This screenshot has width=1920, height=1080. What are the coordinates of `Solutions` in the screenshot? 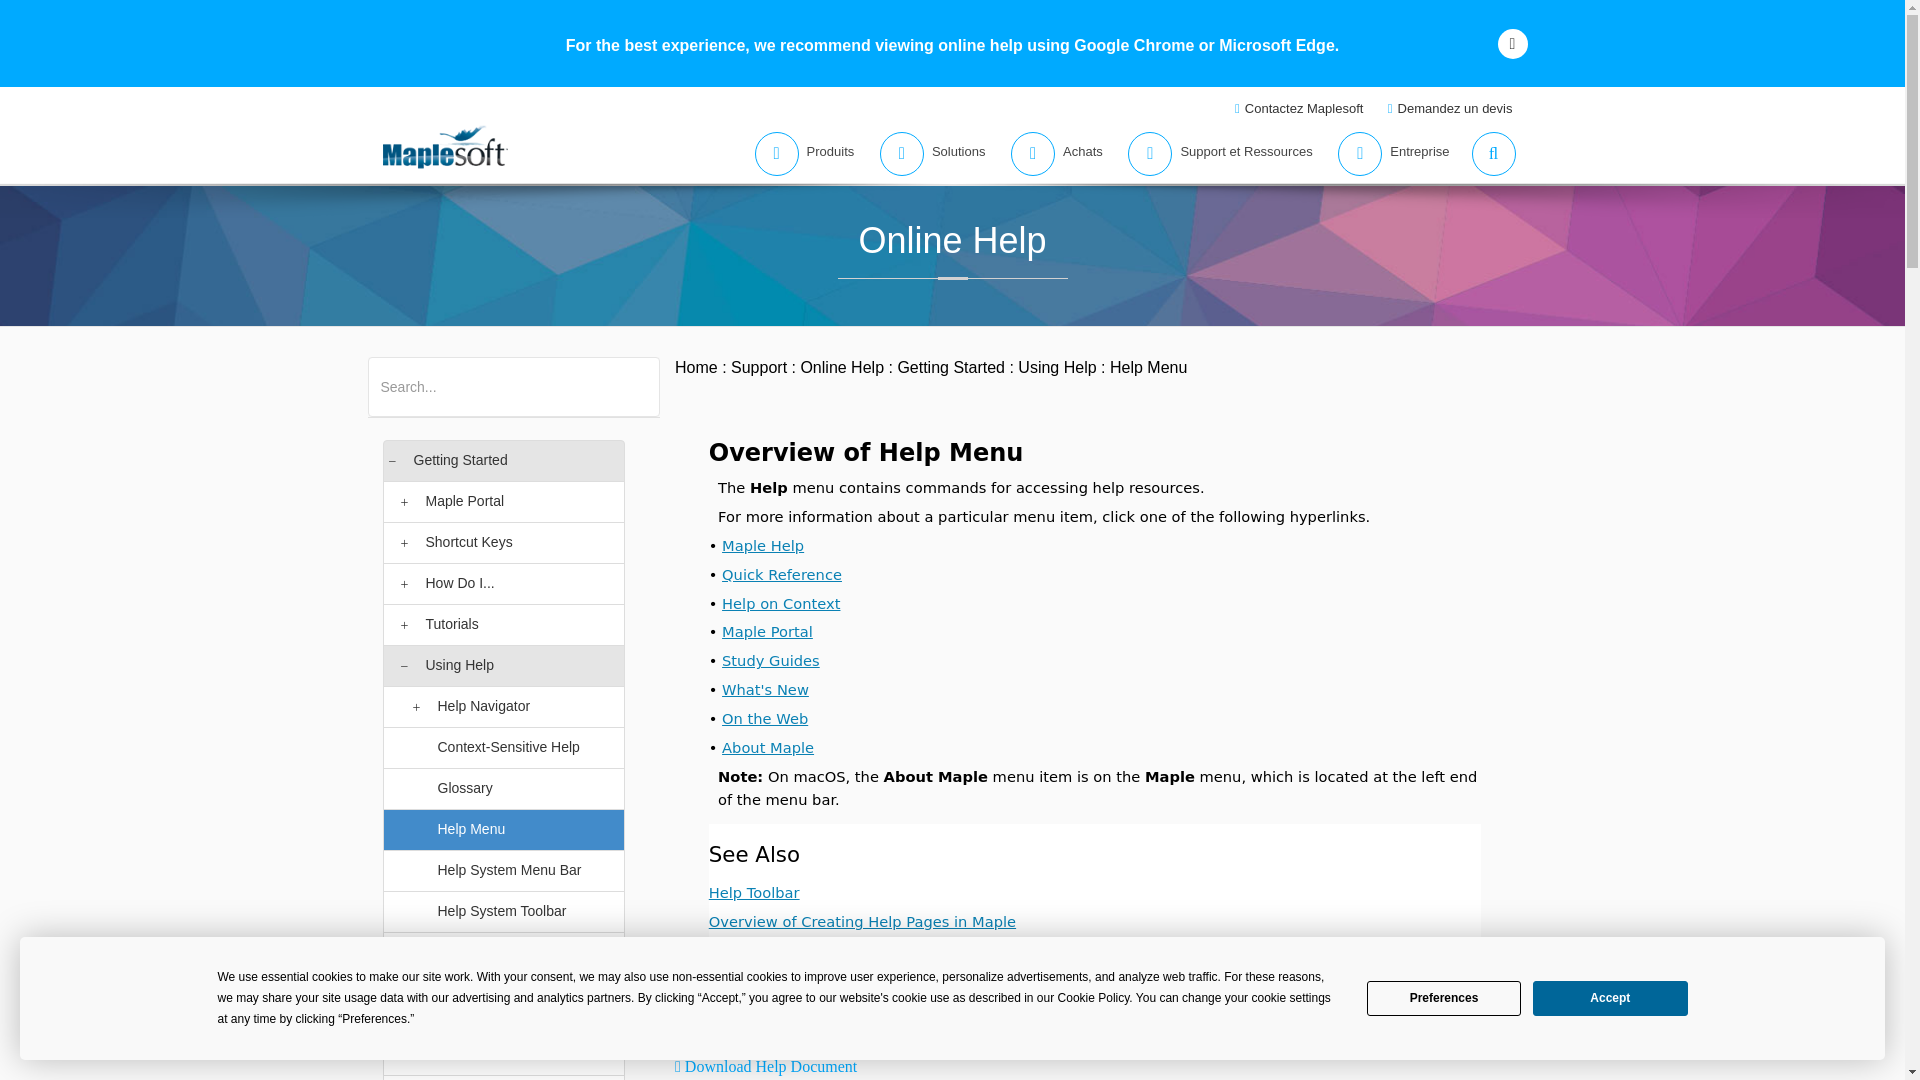 It's located at (926, 154).